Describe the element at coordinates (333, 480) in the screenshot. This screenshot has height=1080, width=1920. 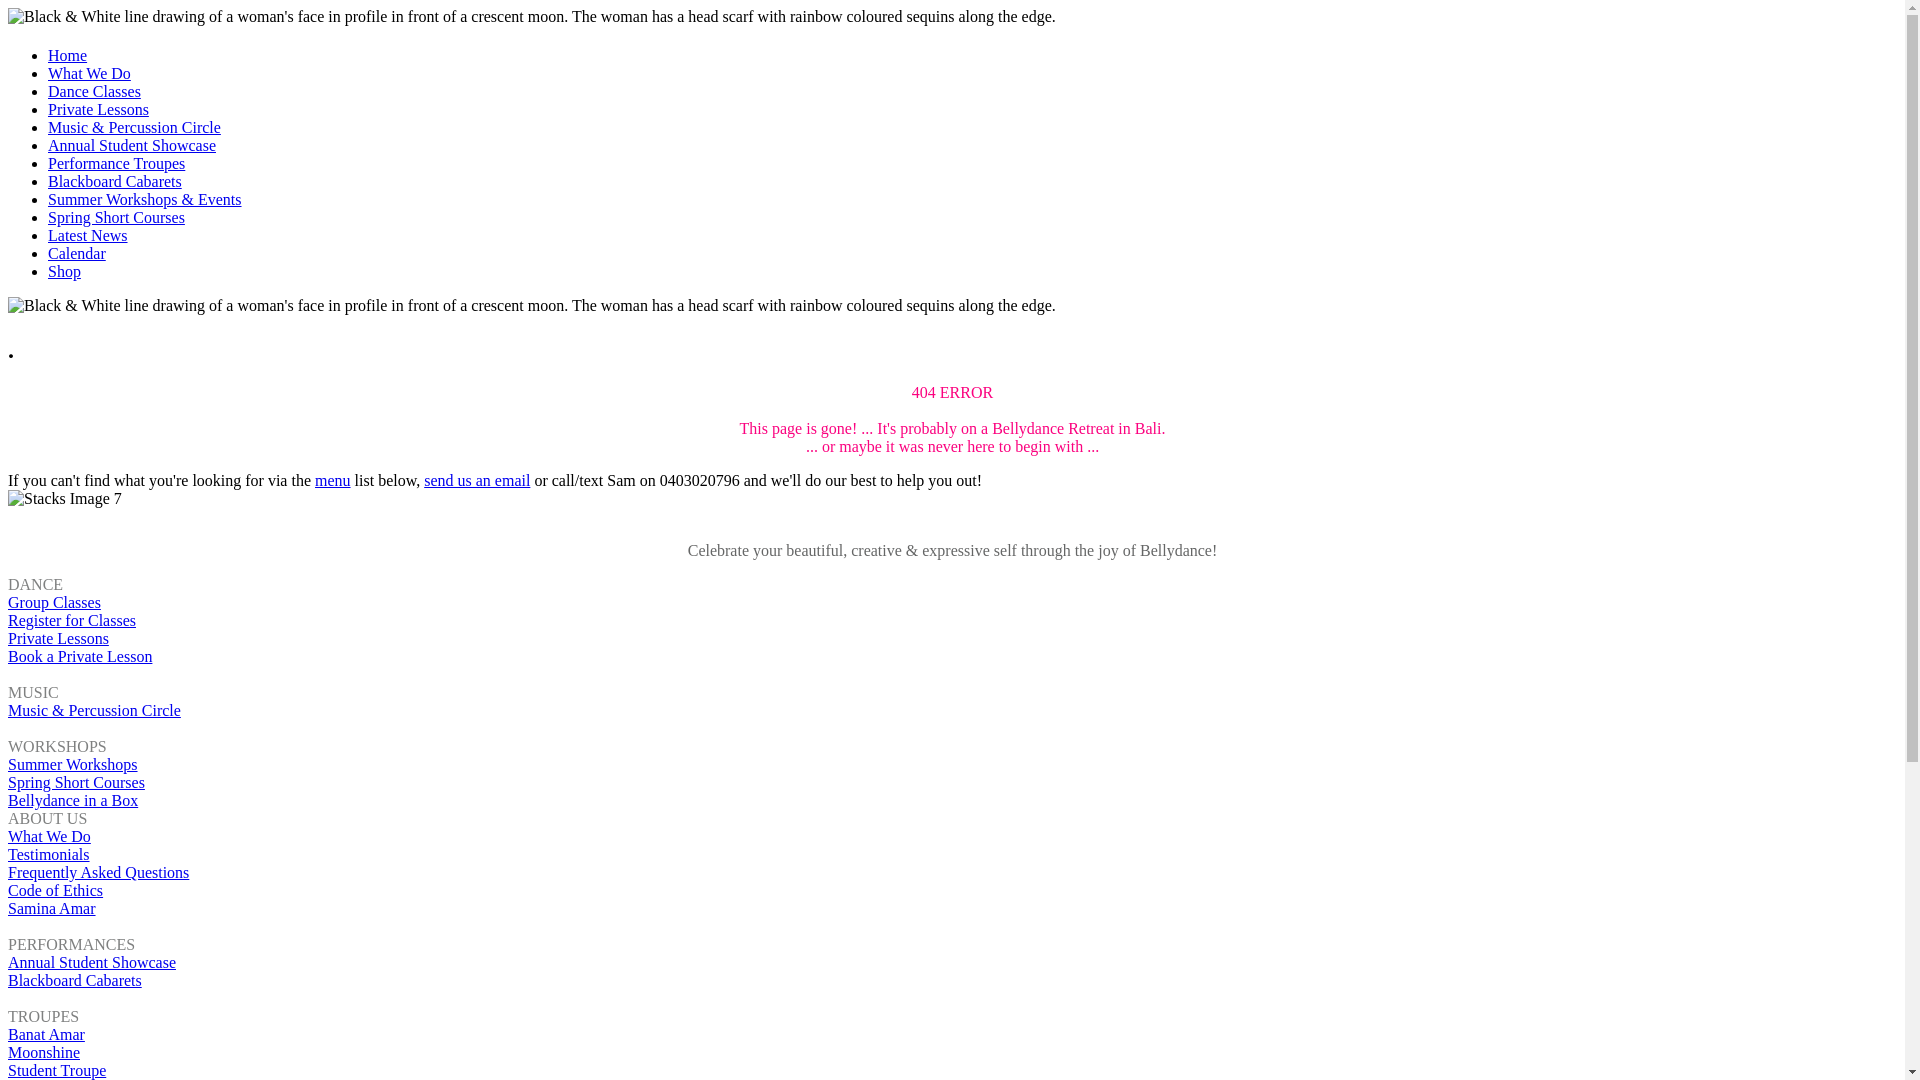
I see `menu` at that location.